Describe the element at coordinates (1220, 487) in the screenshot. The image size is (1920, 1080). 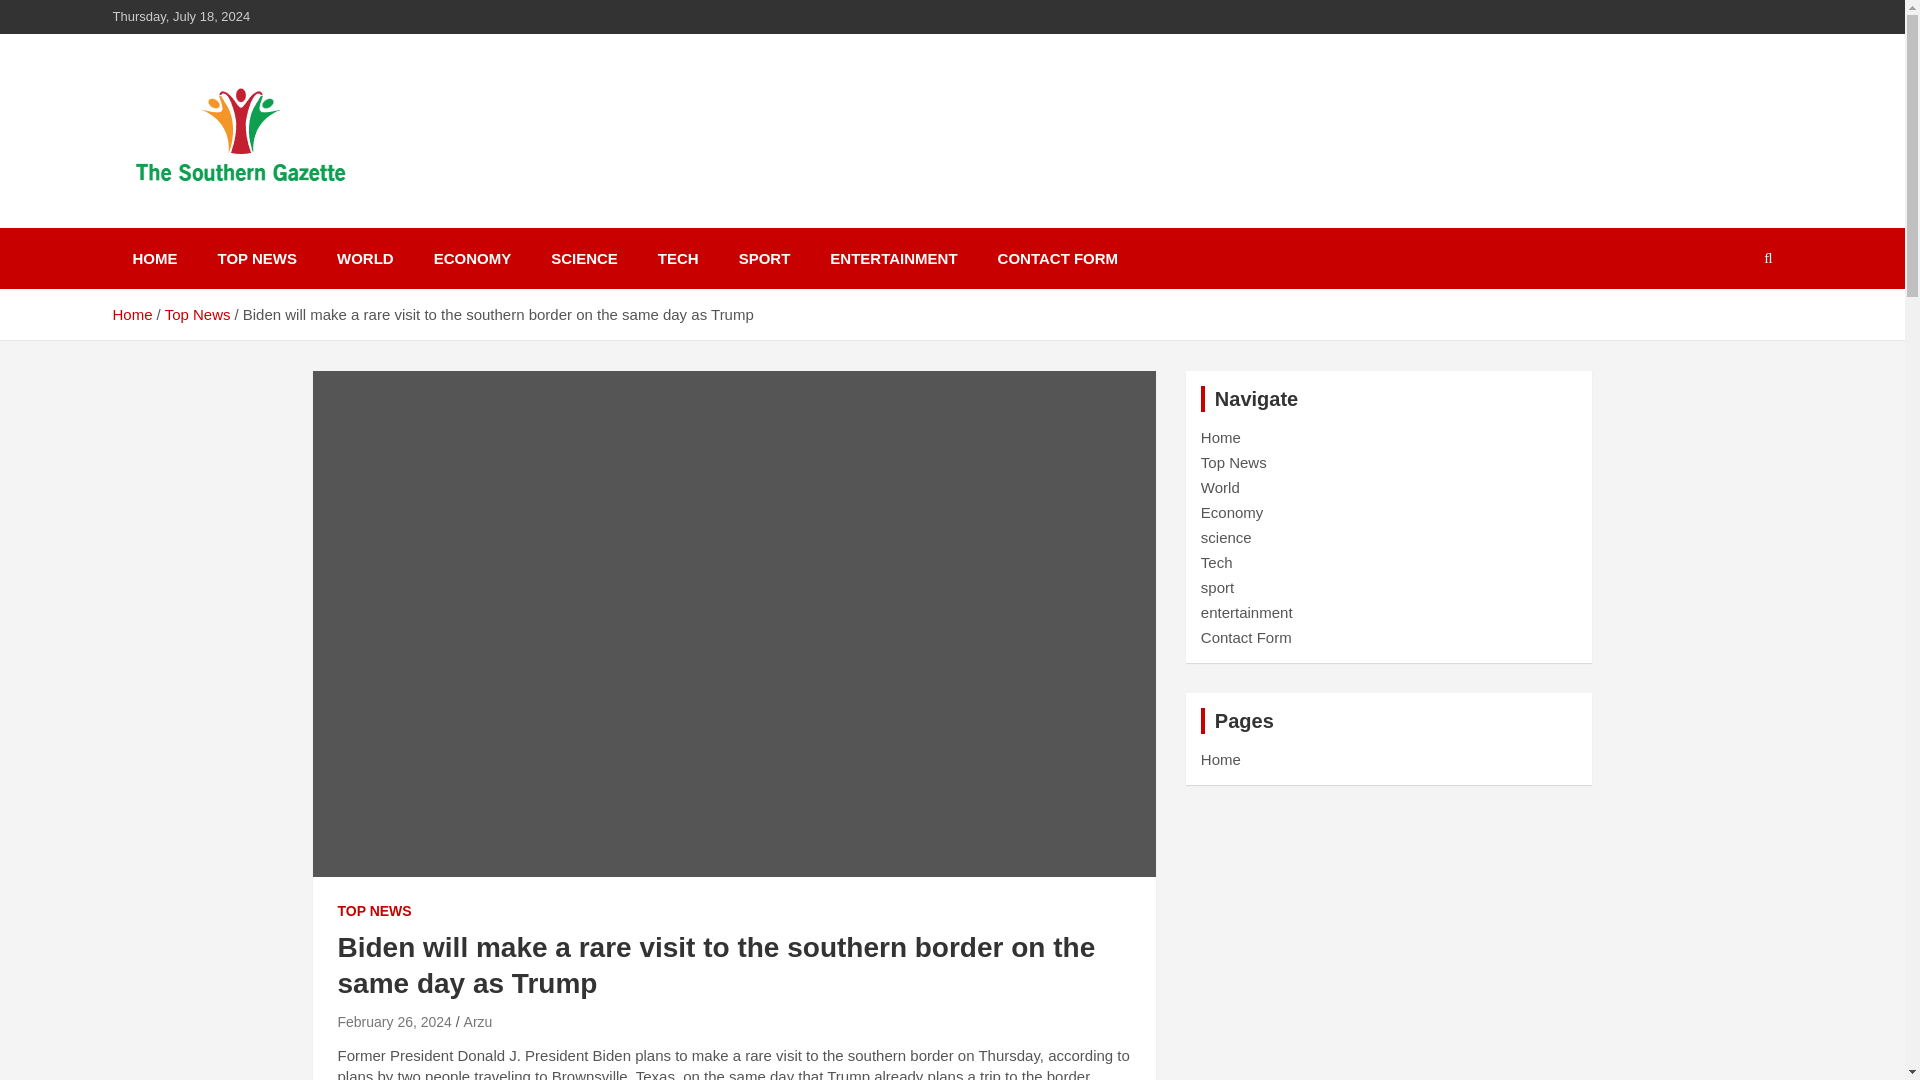
I see `World` at that location.